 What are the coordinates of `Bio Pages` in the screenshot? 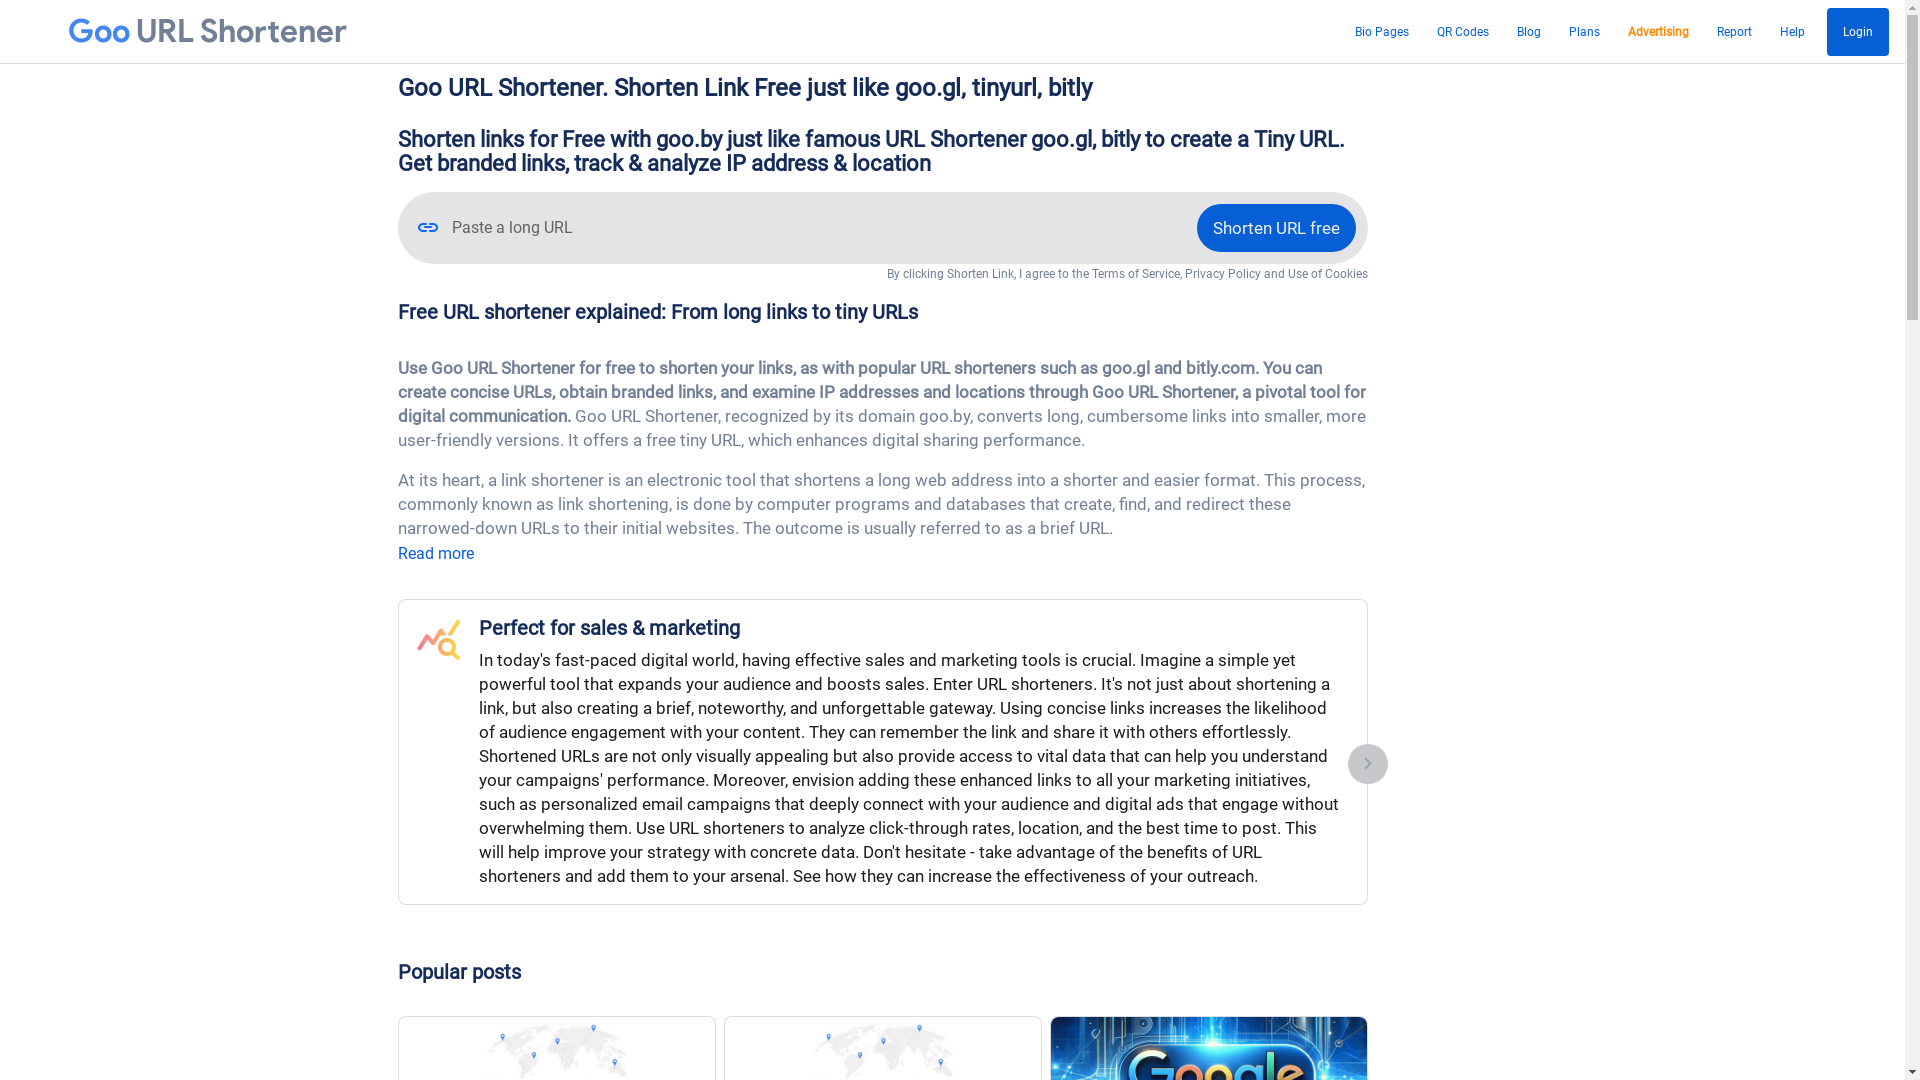 It's located at (1382, 32).